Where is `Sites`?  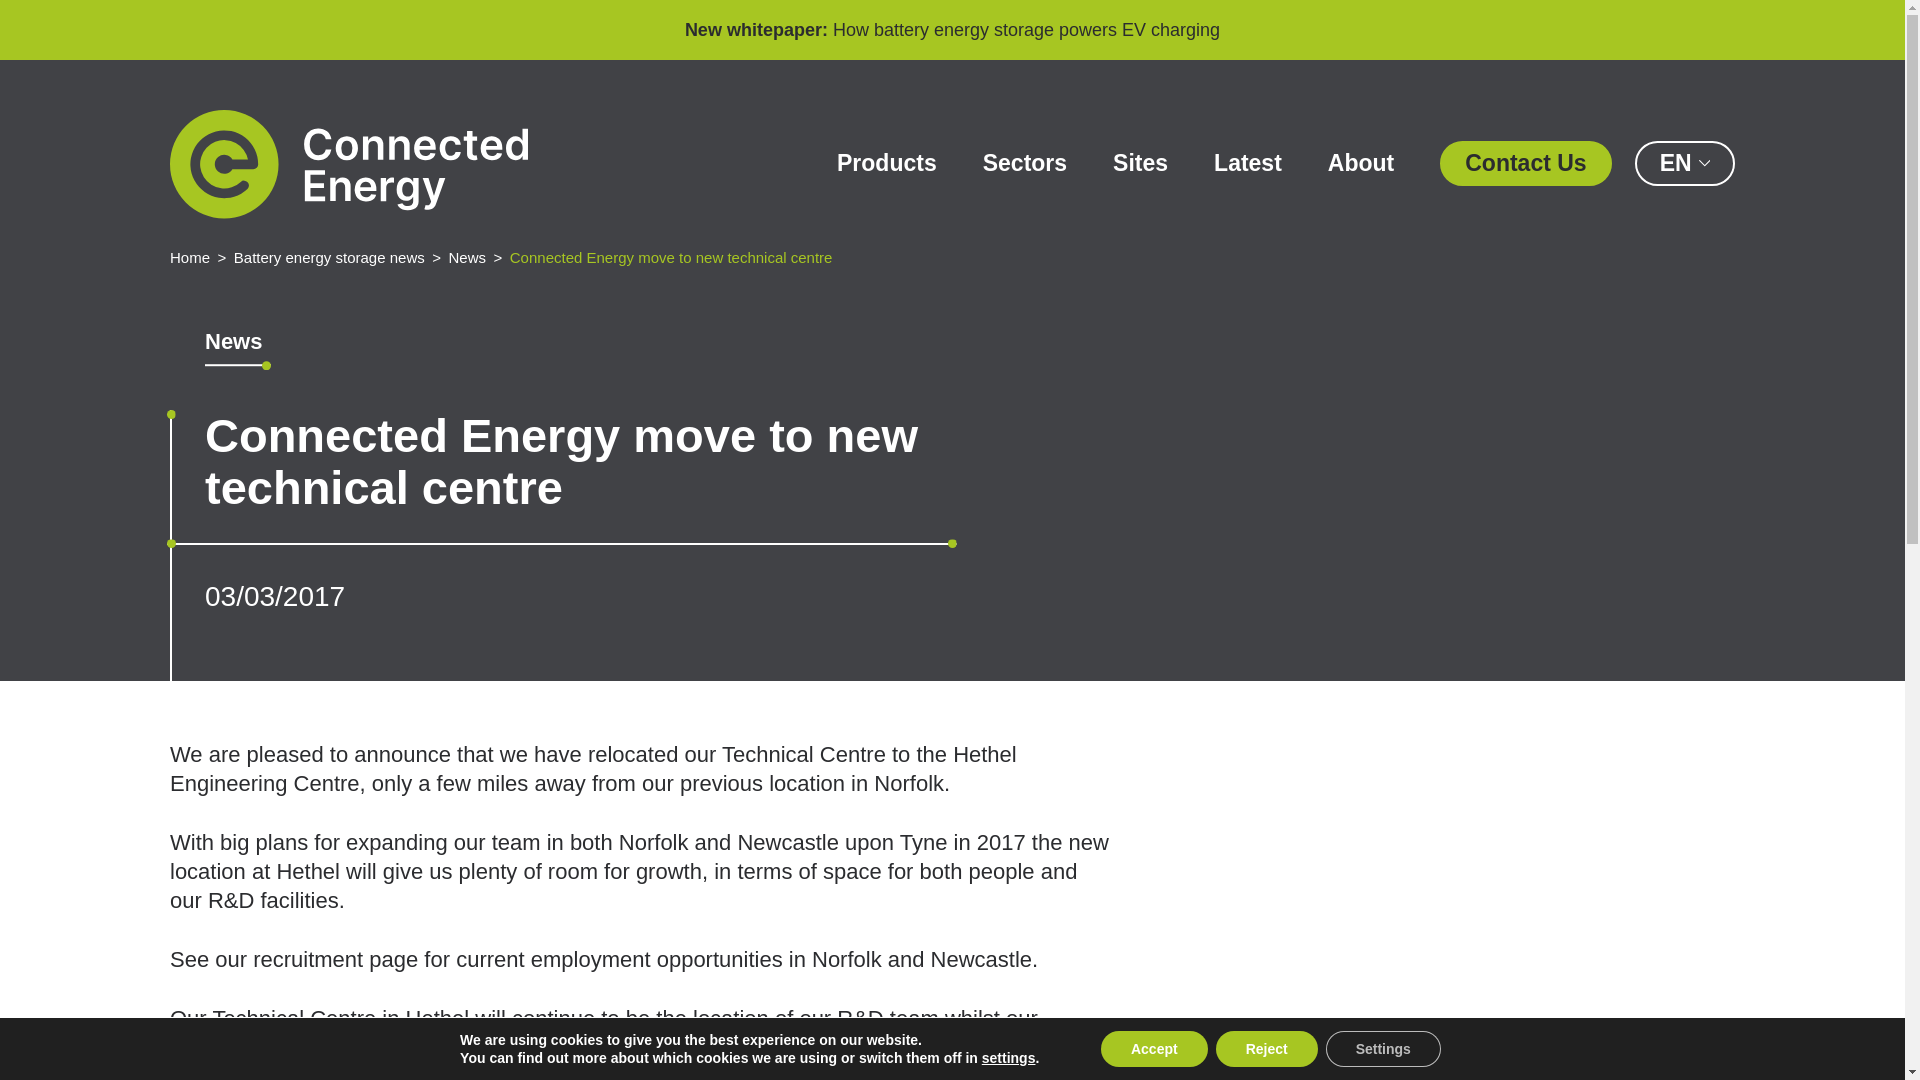
Sites is located at coordinates (1140, 163).